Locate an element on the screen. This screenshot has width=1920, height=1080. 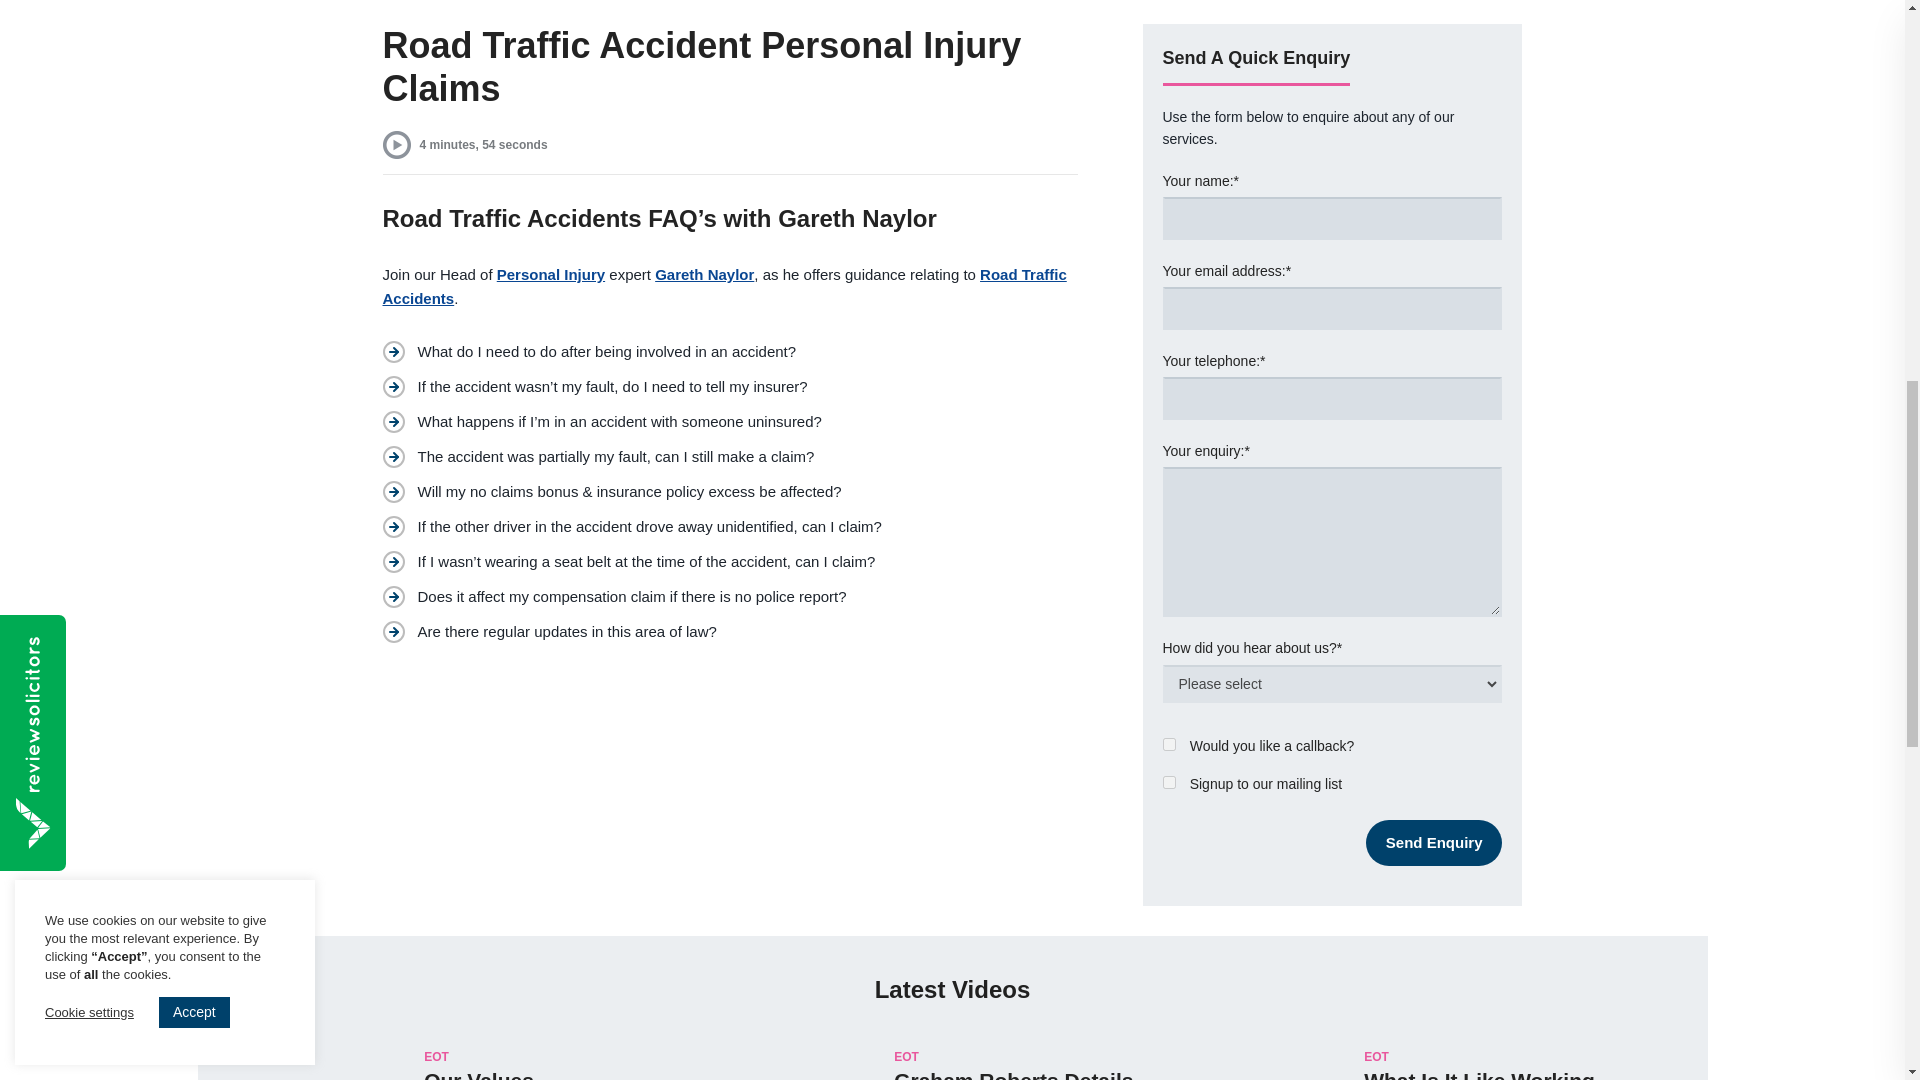
Yes is located at coordinates (1168, 744).